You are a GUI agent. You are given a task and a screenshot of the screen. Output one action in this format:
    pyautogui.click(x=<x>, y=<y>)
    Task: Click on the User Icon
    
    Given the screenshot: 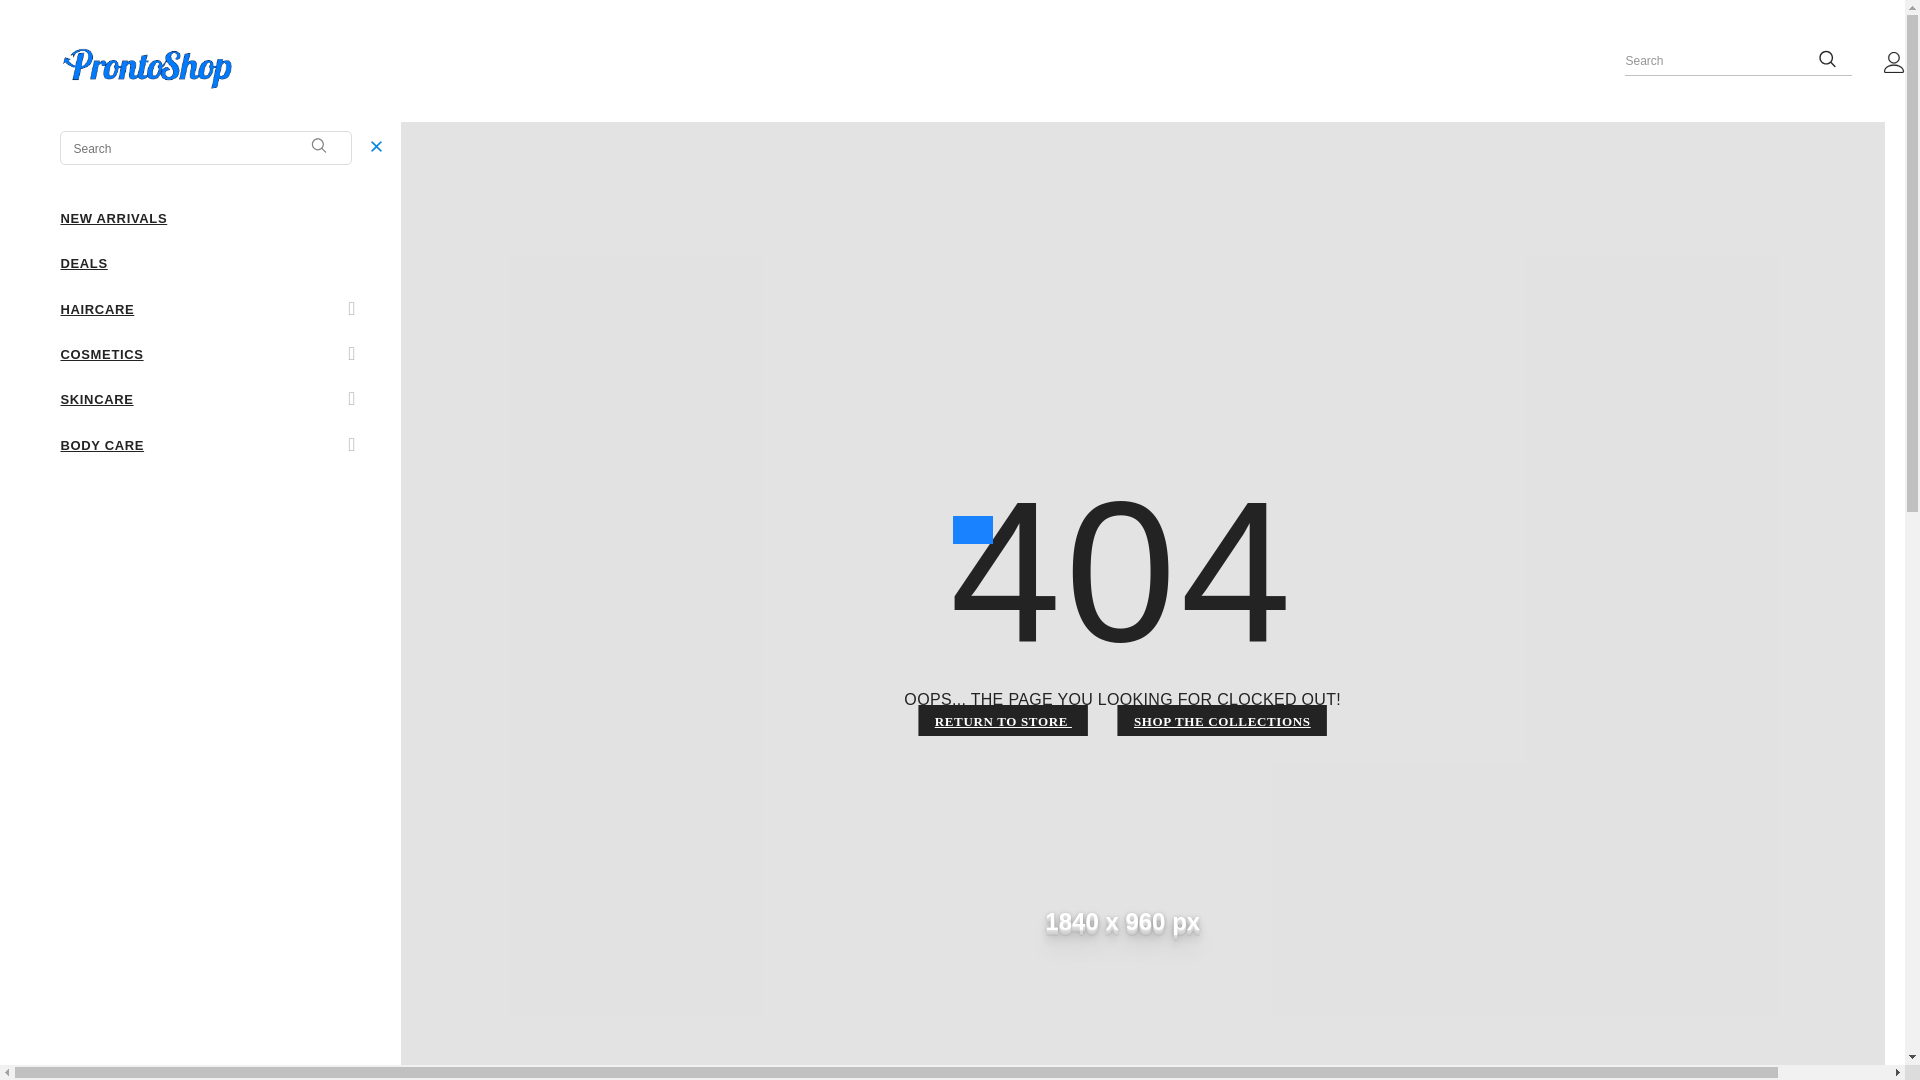 What is the action you would take?
    pyautogui.click(x=1894, y=62)
    